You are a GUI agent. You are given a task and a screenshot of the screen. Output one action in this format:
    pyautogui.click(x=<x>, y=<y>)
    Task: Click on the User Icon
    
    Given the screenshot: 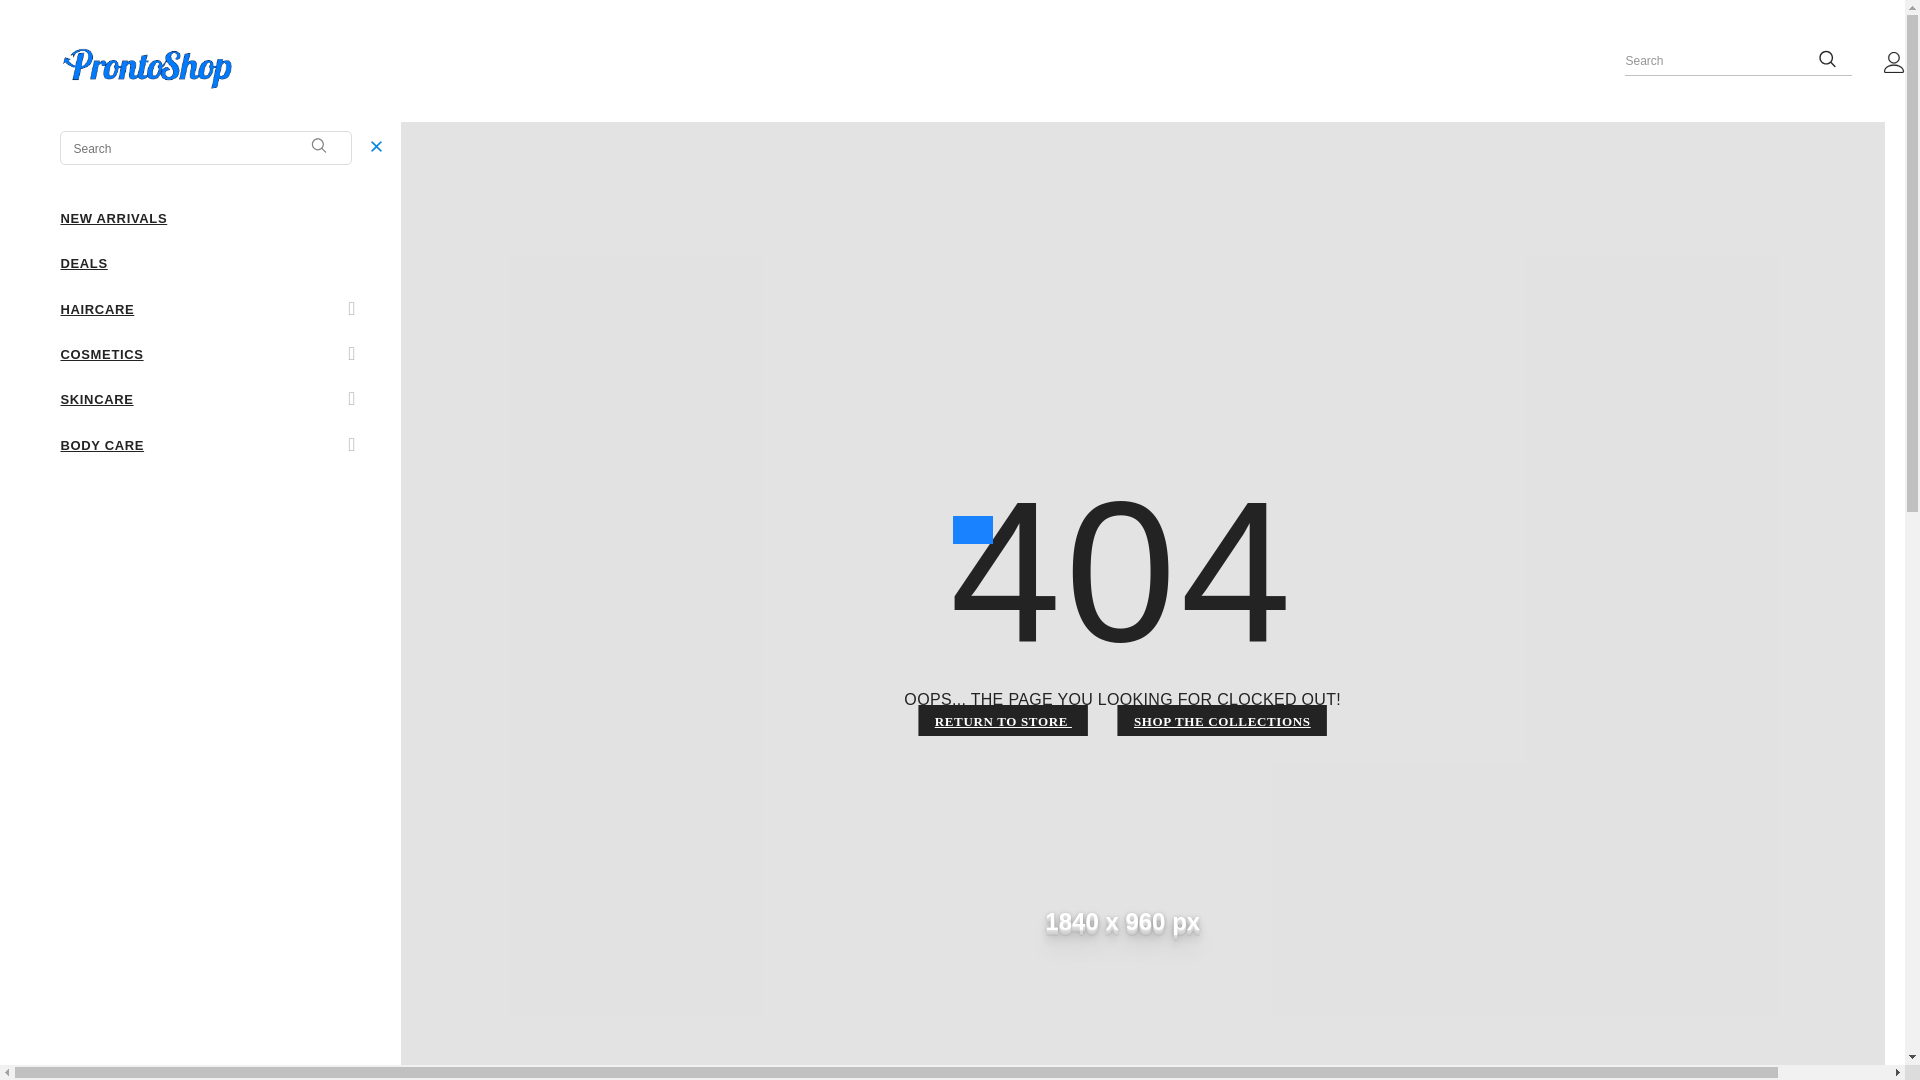 What is the action you would take?
    pyautogui.click(x=1894, y=62)
    